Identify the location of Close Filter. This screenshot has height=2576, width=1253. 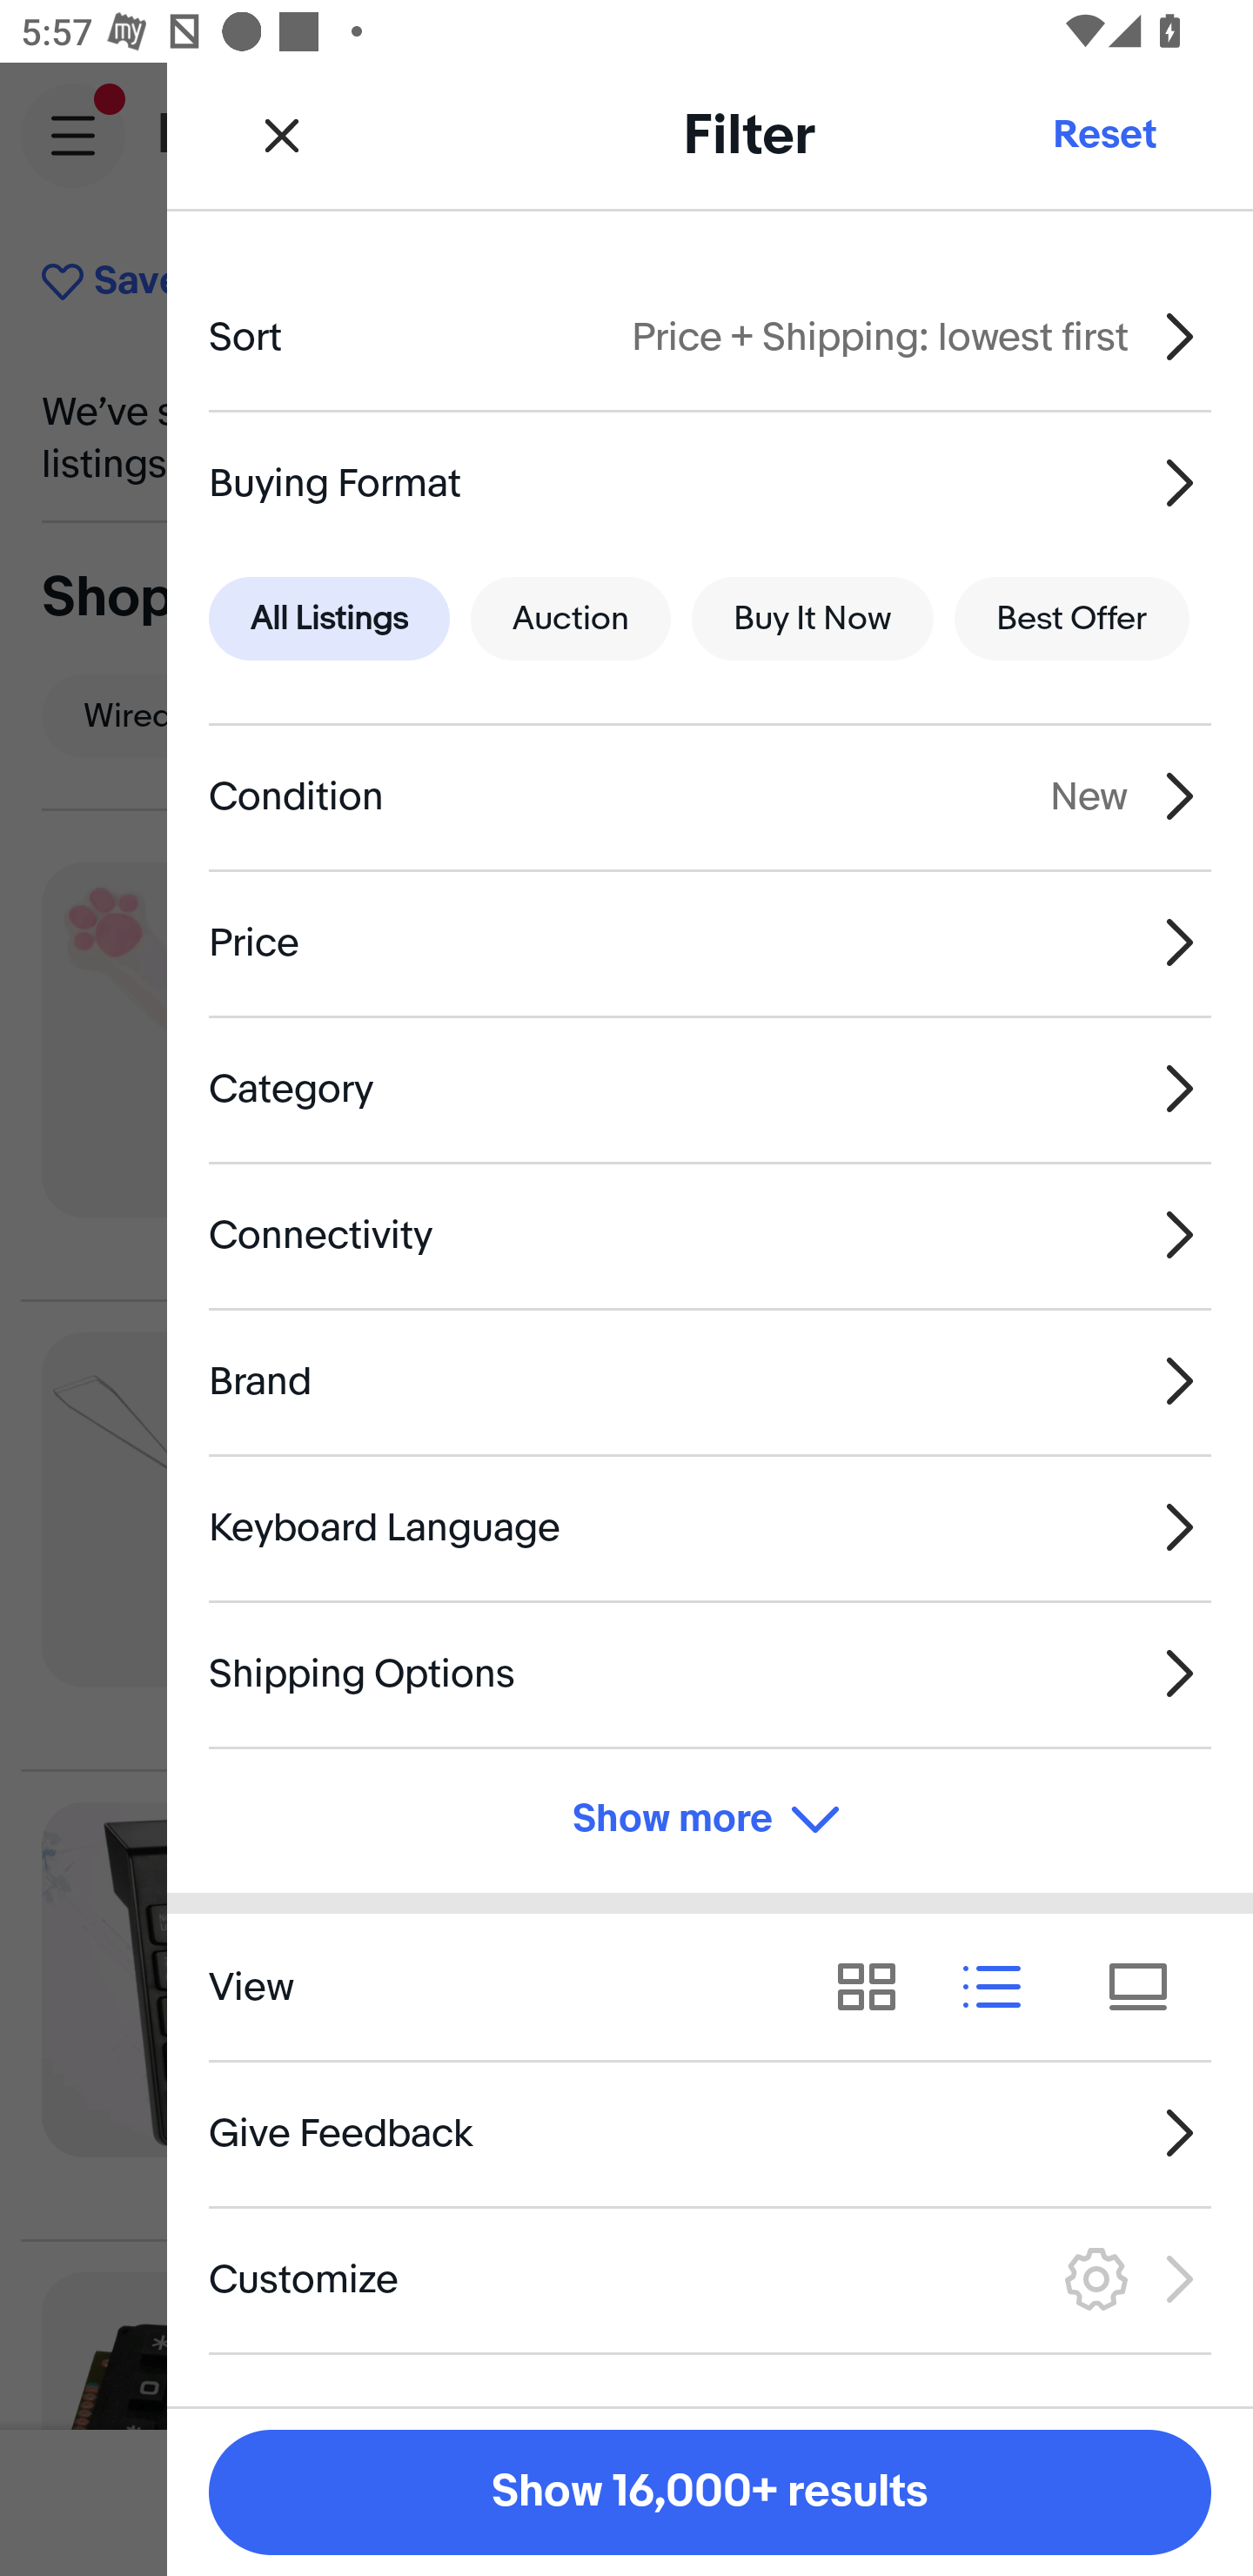
(282, 134).